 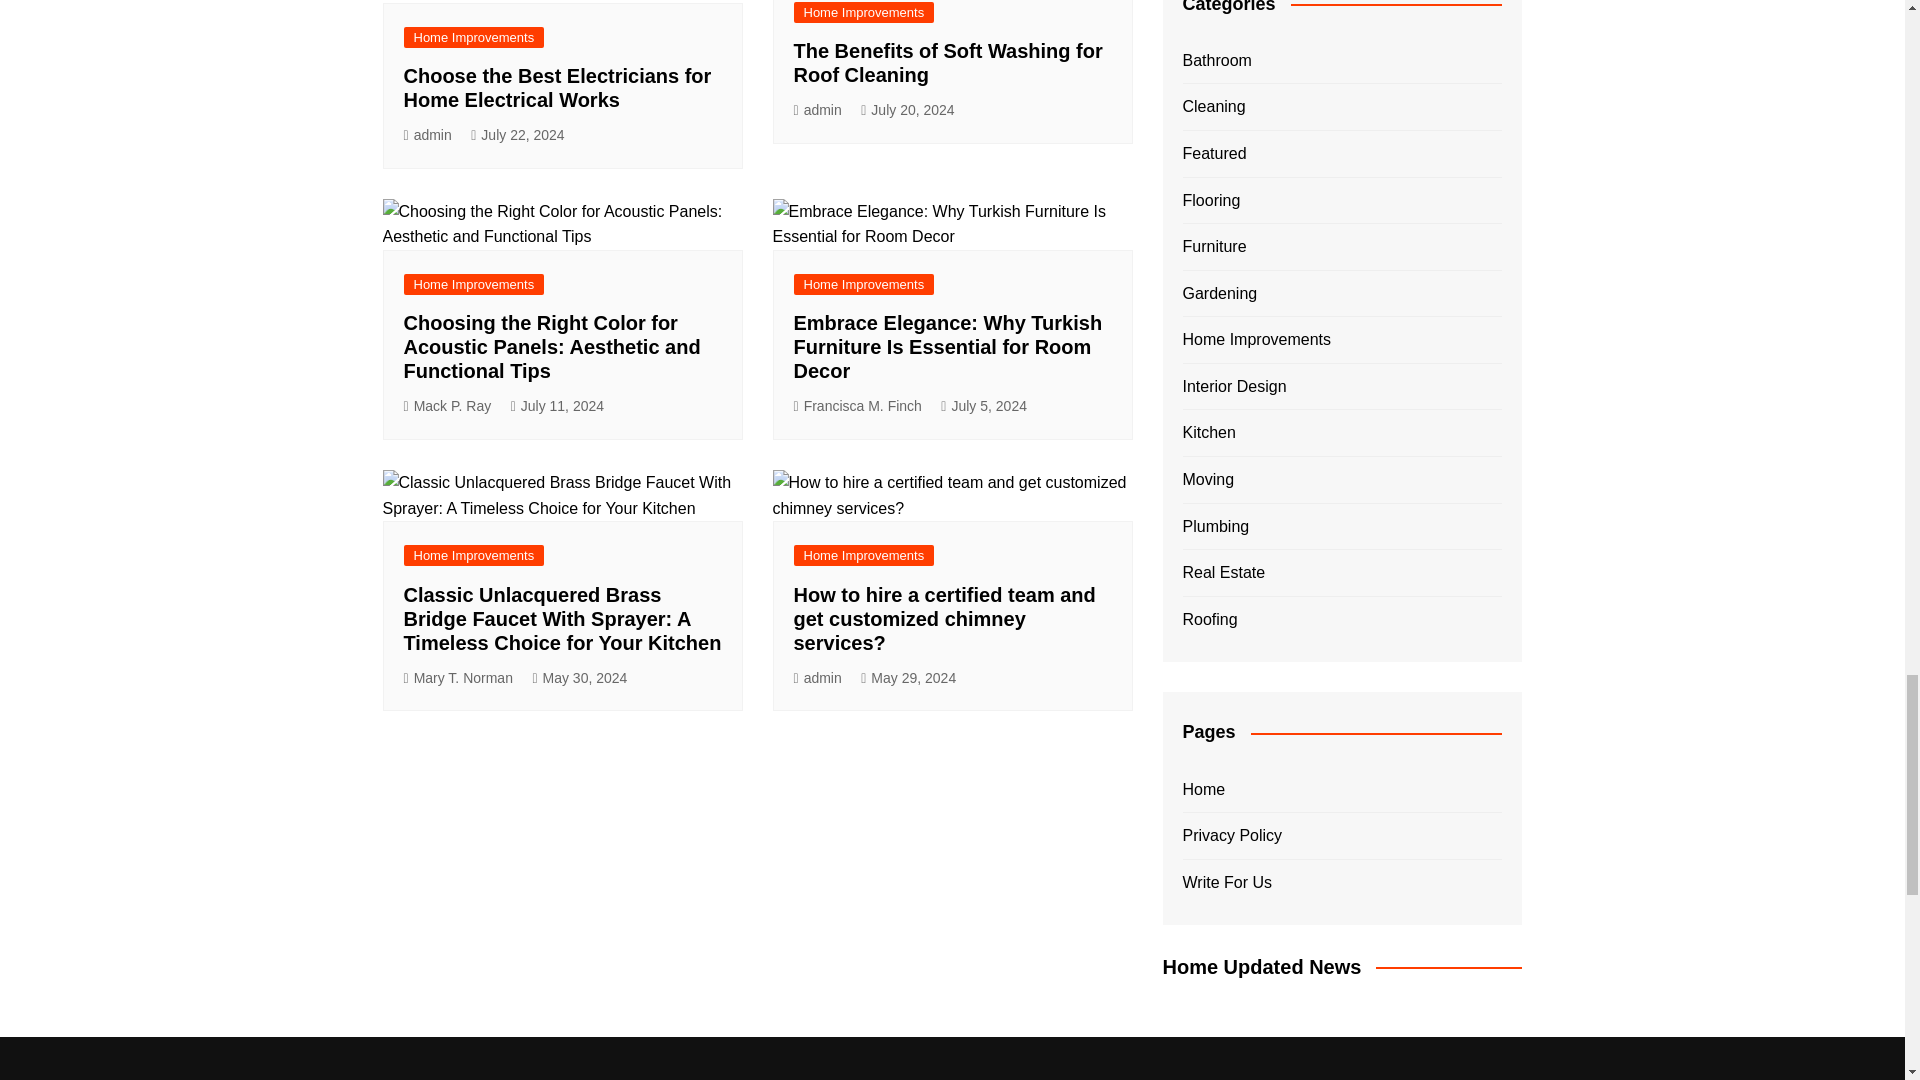 I want to click on Home Improvements, so click(x=864, y=12).